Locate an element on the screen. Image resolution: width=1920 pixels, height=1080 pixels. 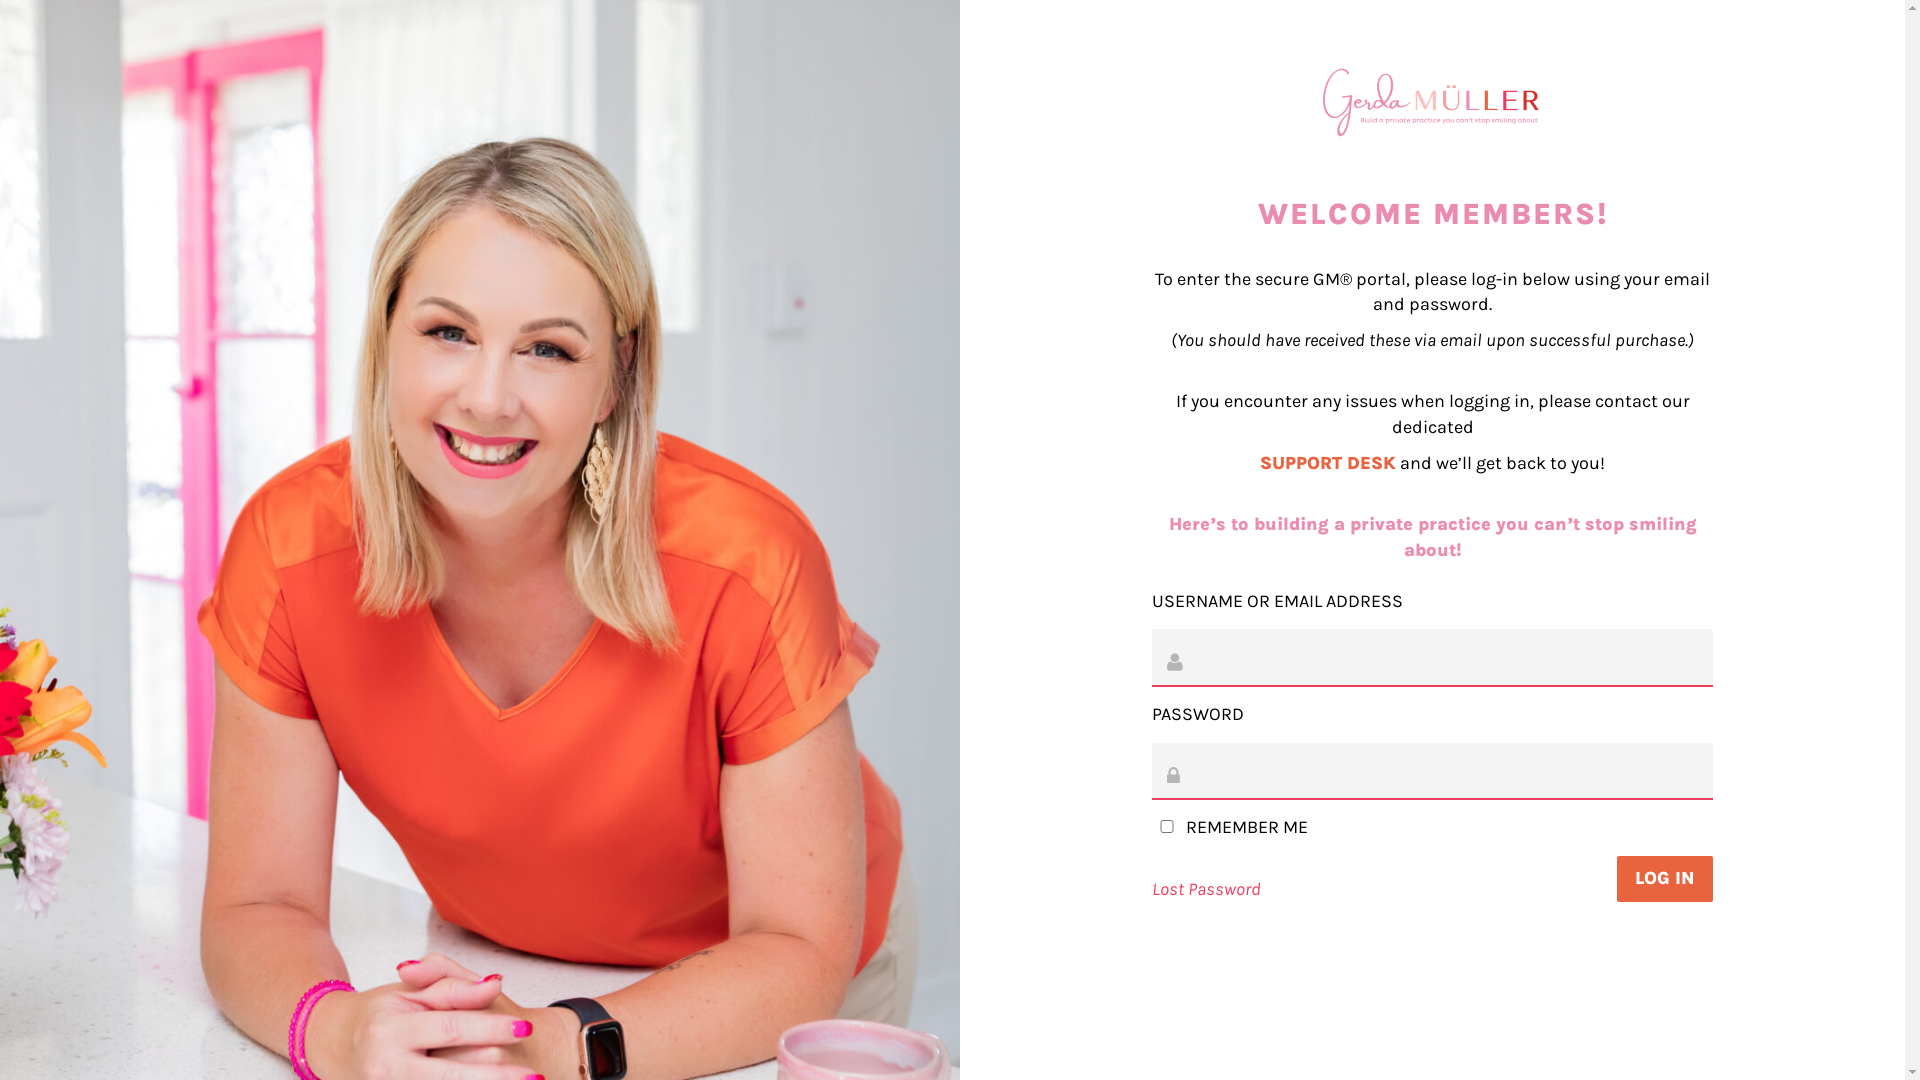
SUPPORT DESK is located at coordinates (1328, 463).